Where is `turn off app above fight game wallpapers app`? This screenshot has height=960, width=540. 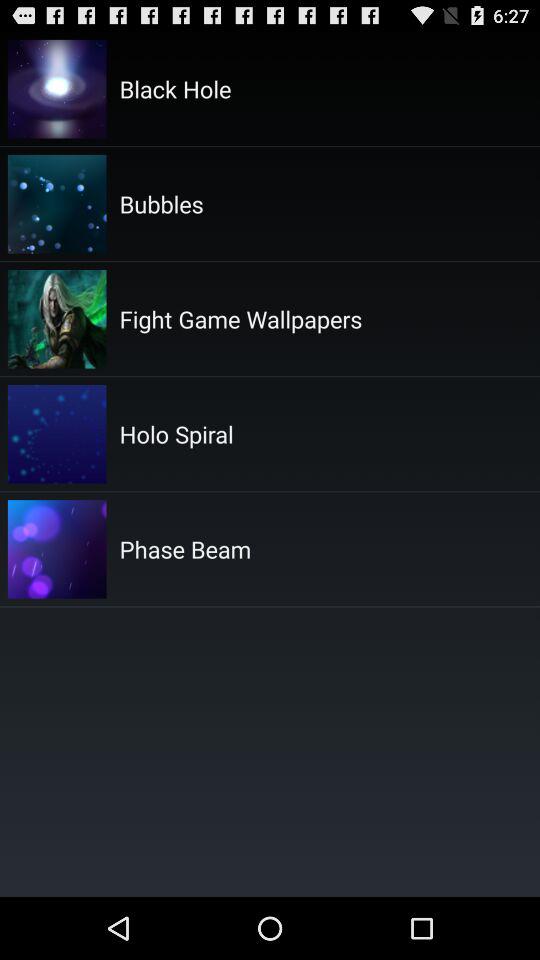
turn off app above fight game wallpapers app is located at coordinates (161, 203).